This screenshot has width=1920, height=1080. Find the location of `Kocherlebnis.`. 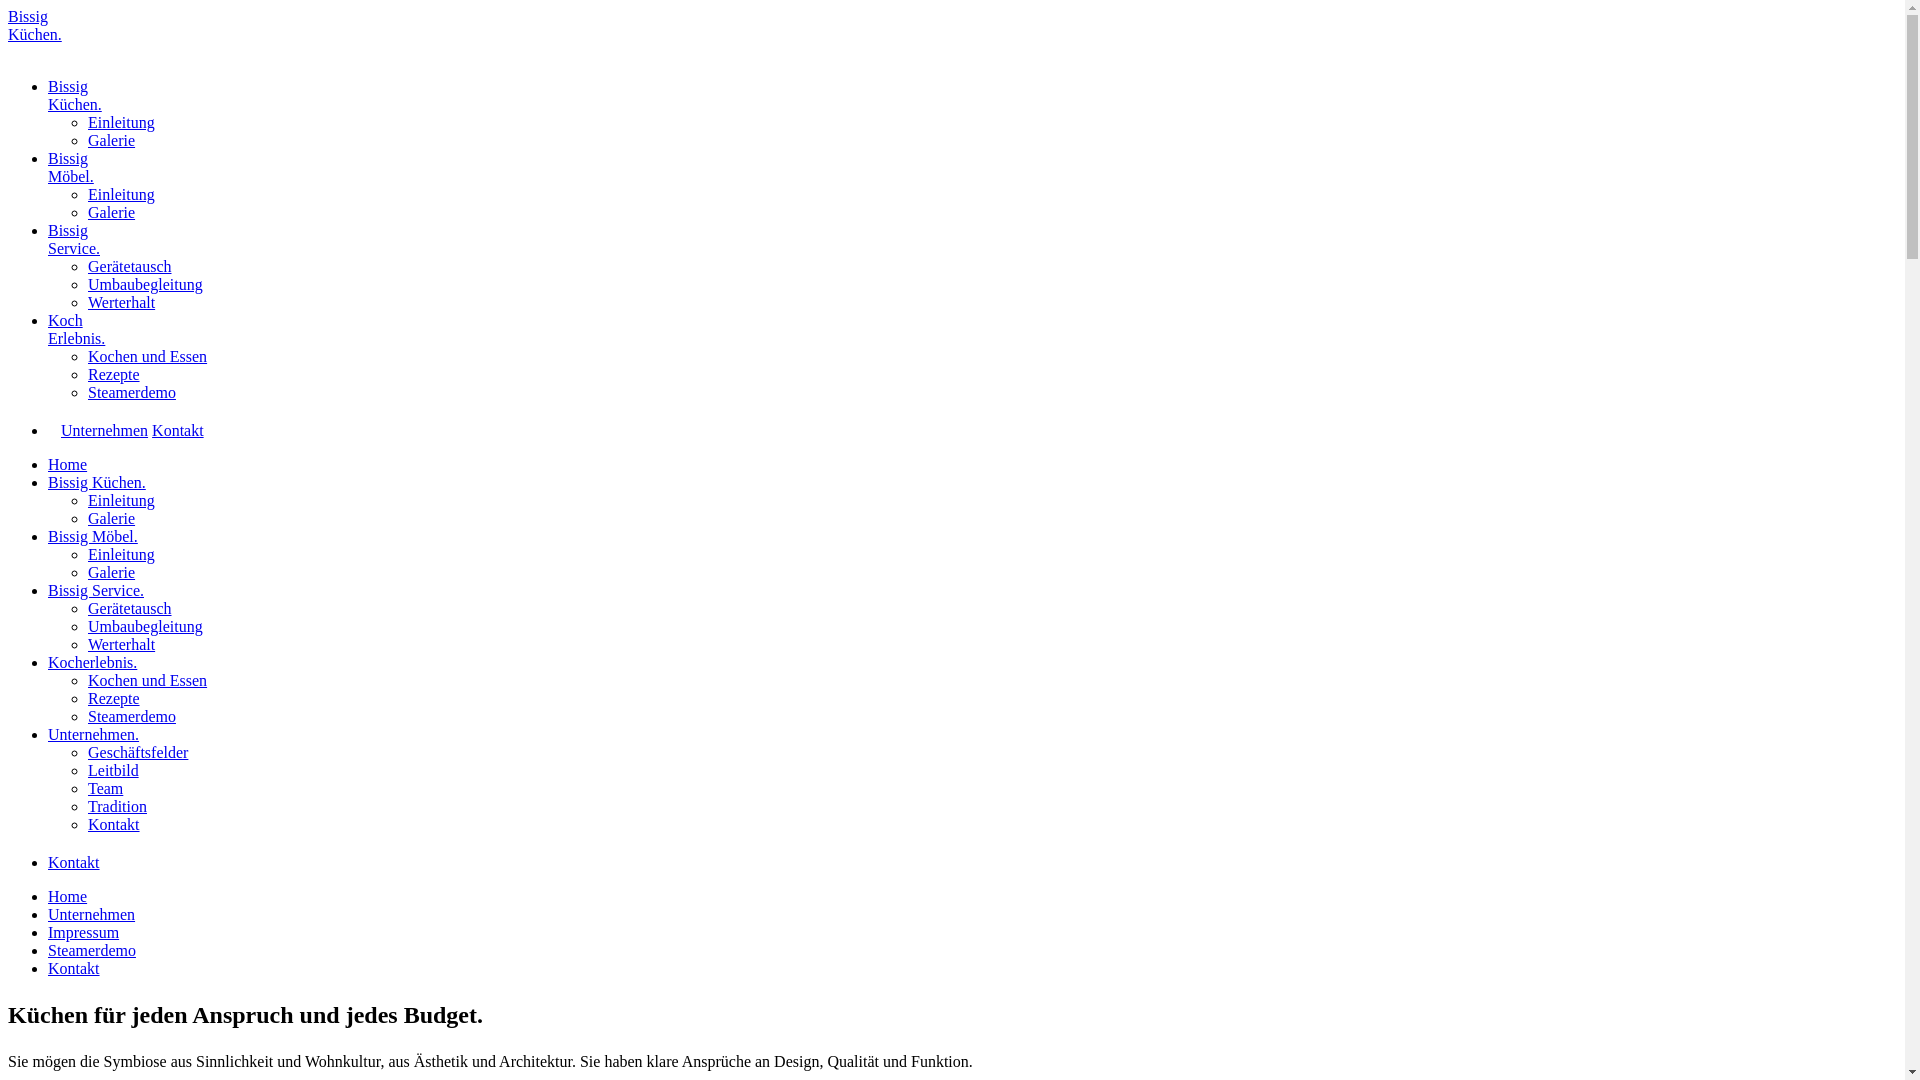

Kocherlebnis. is located at coordinates (92, 662).